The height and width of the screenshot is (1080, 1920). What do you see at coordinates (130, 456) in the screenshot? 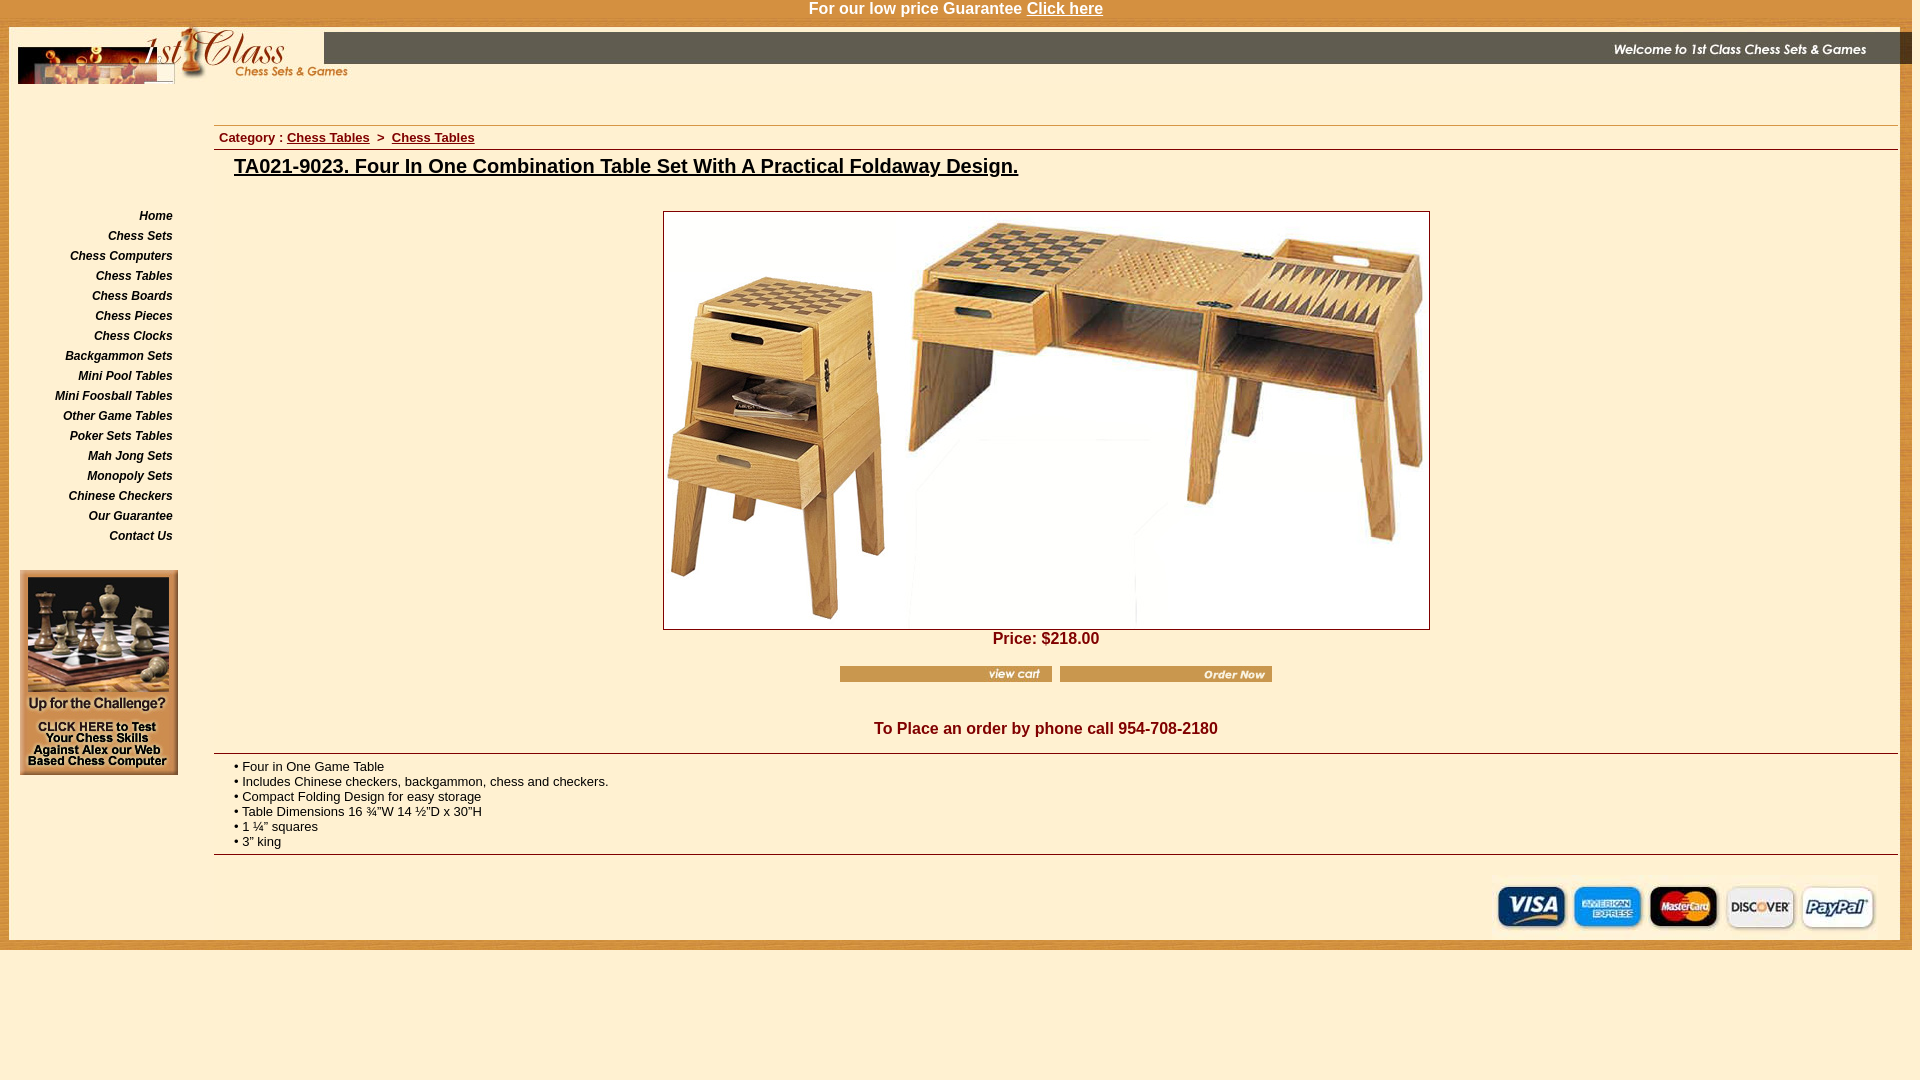
I see `Mah Jong Sets` at bounding box center [130, 456].